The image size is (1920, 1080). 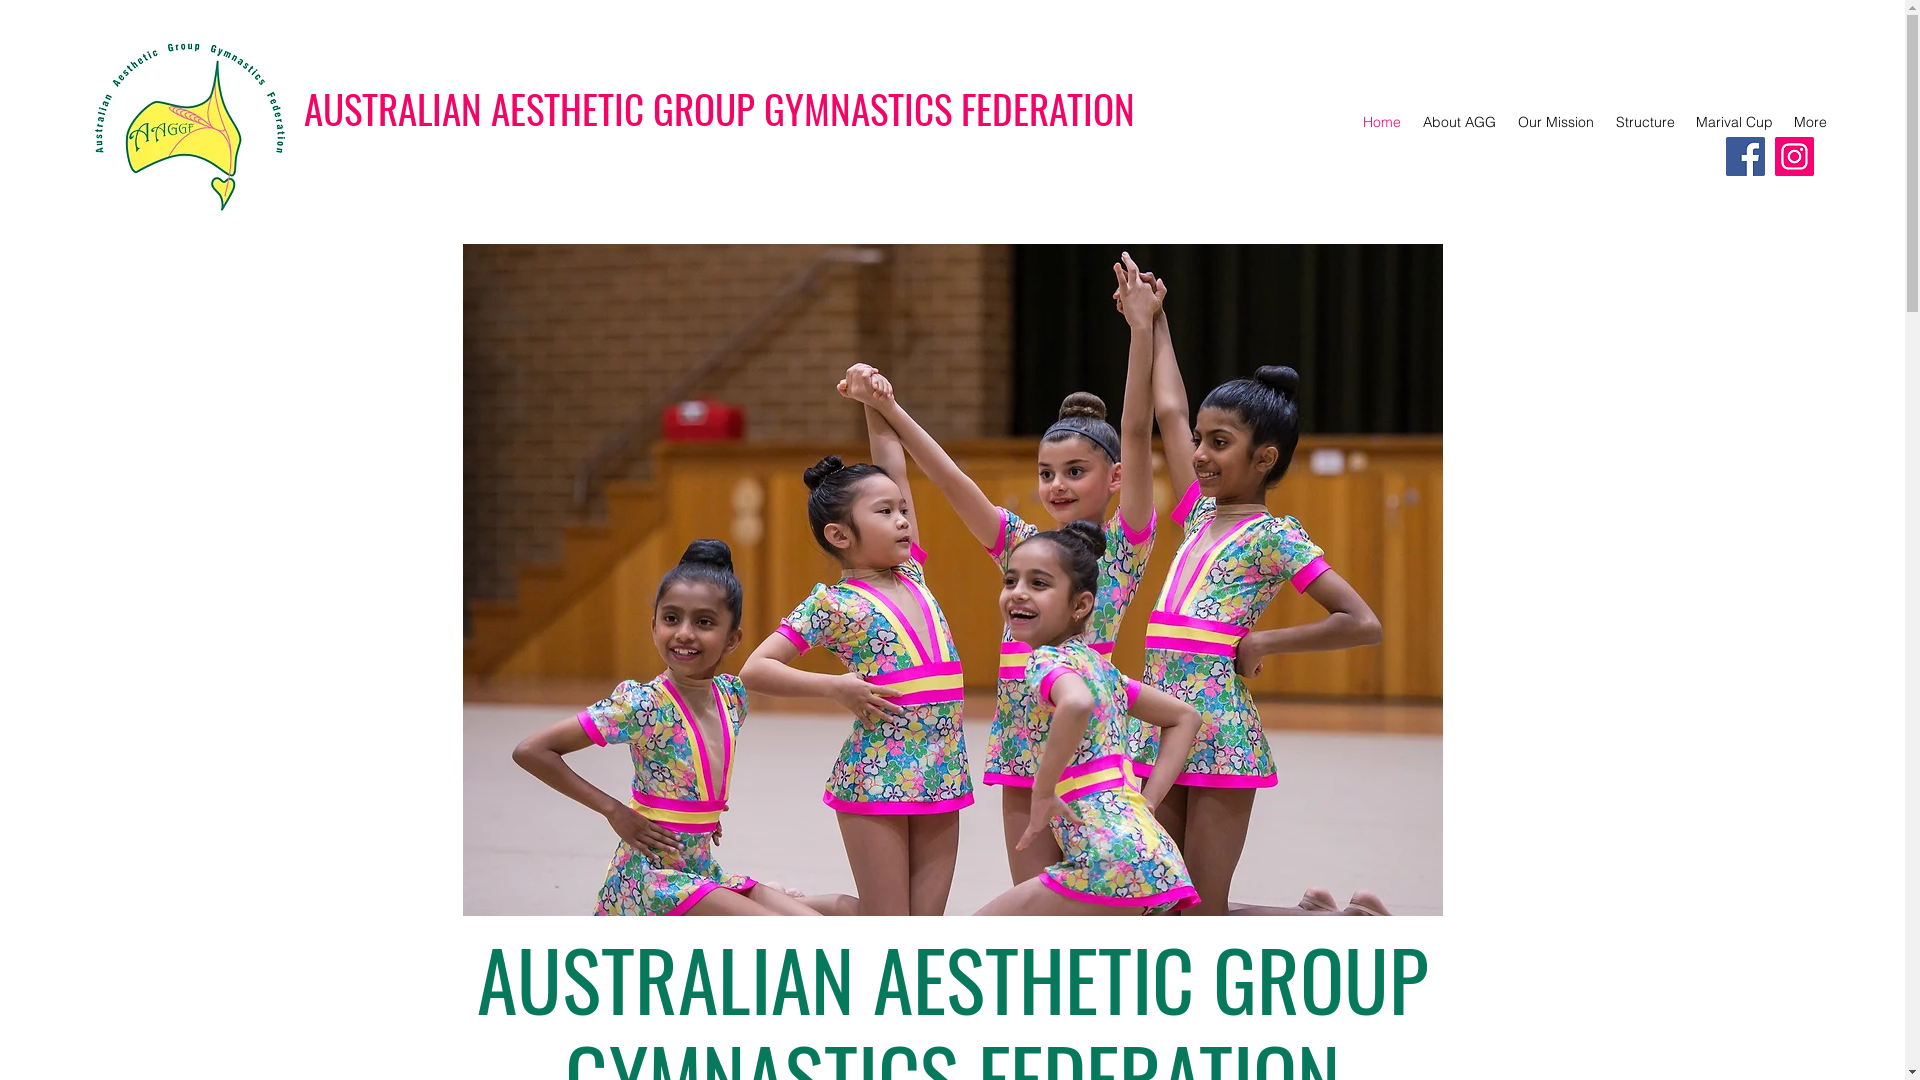 I want to click on Structure, so click(x=1644, y=122).